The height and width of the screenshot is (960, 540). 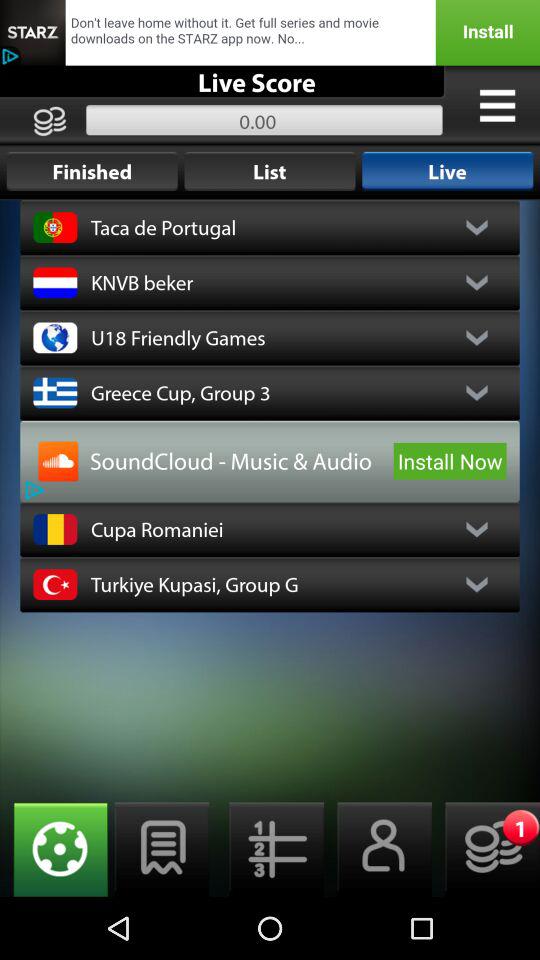 I want to click on advertisement banner, so click(x=270, y=32).